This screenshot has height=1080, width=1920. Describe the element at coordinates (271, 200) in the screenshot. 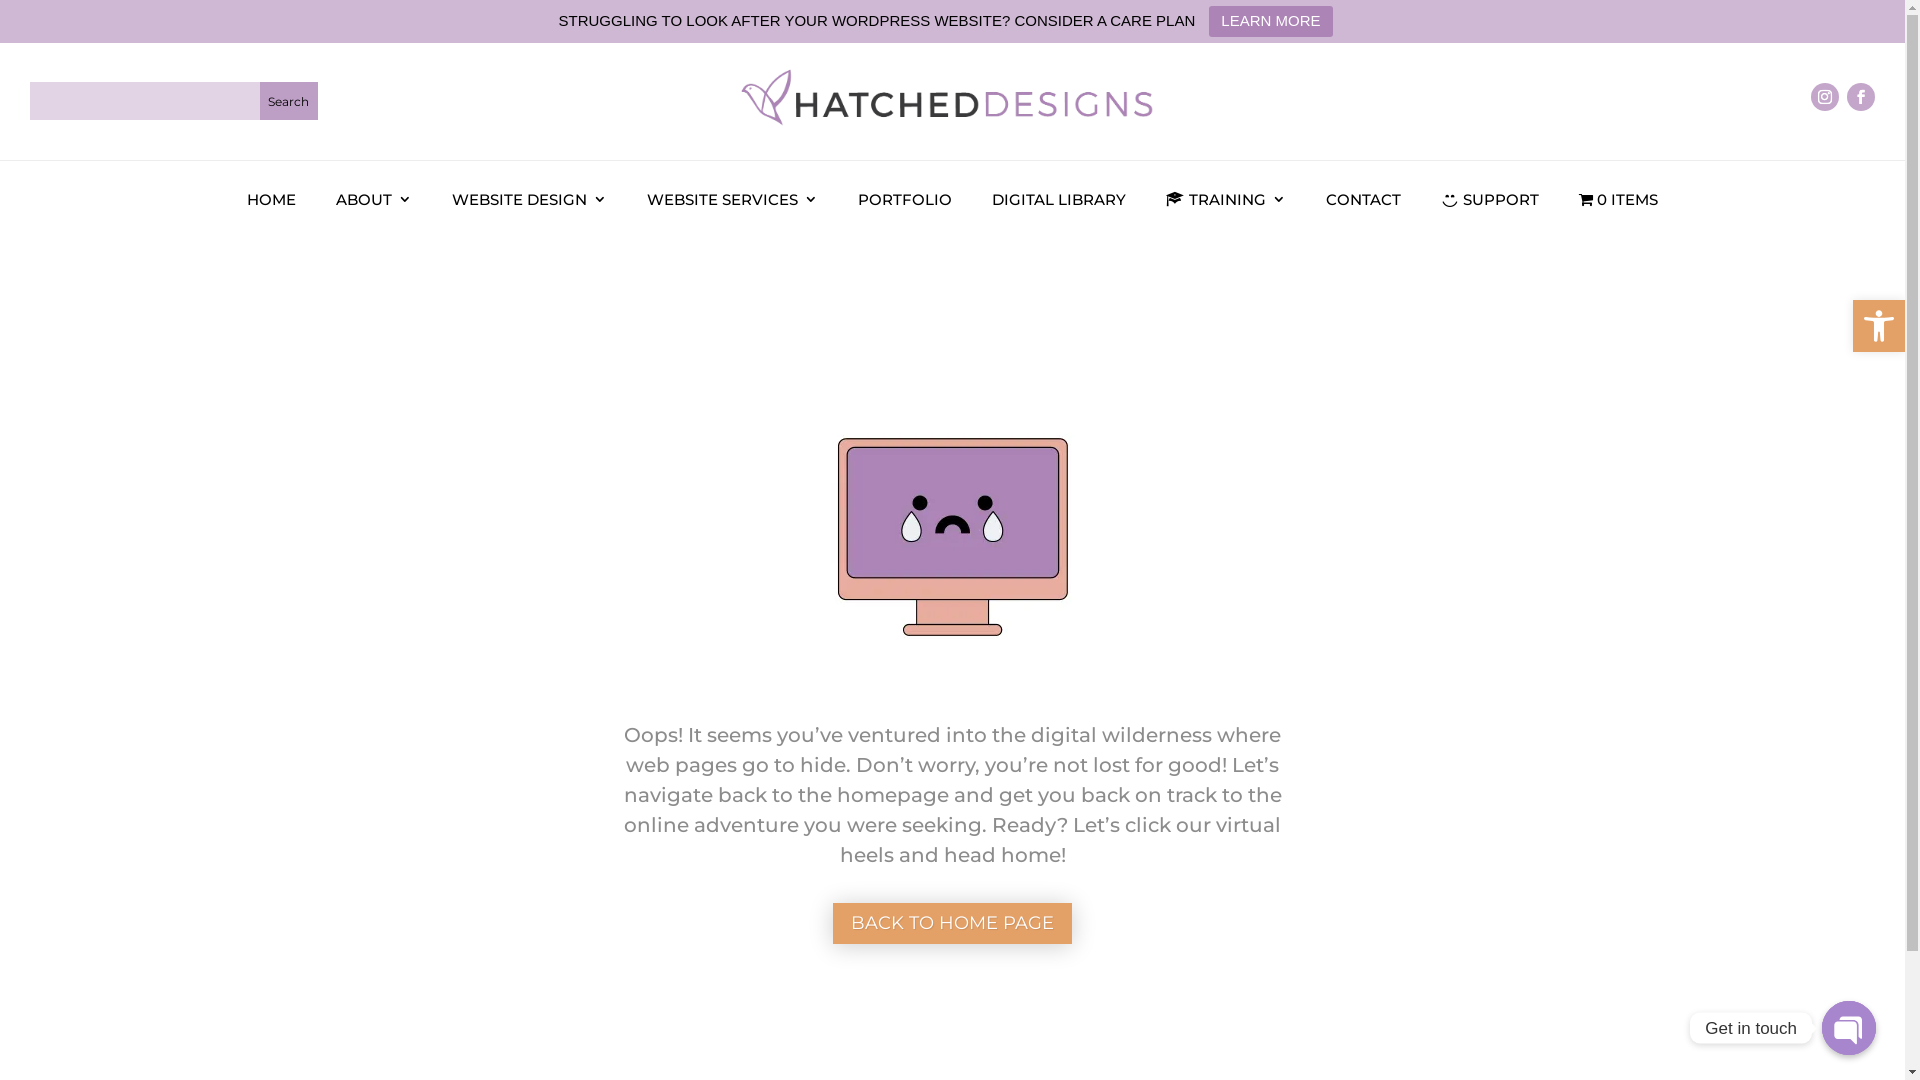

I see `HOME` at that location.